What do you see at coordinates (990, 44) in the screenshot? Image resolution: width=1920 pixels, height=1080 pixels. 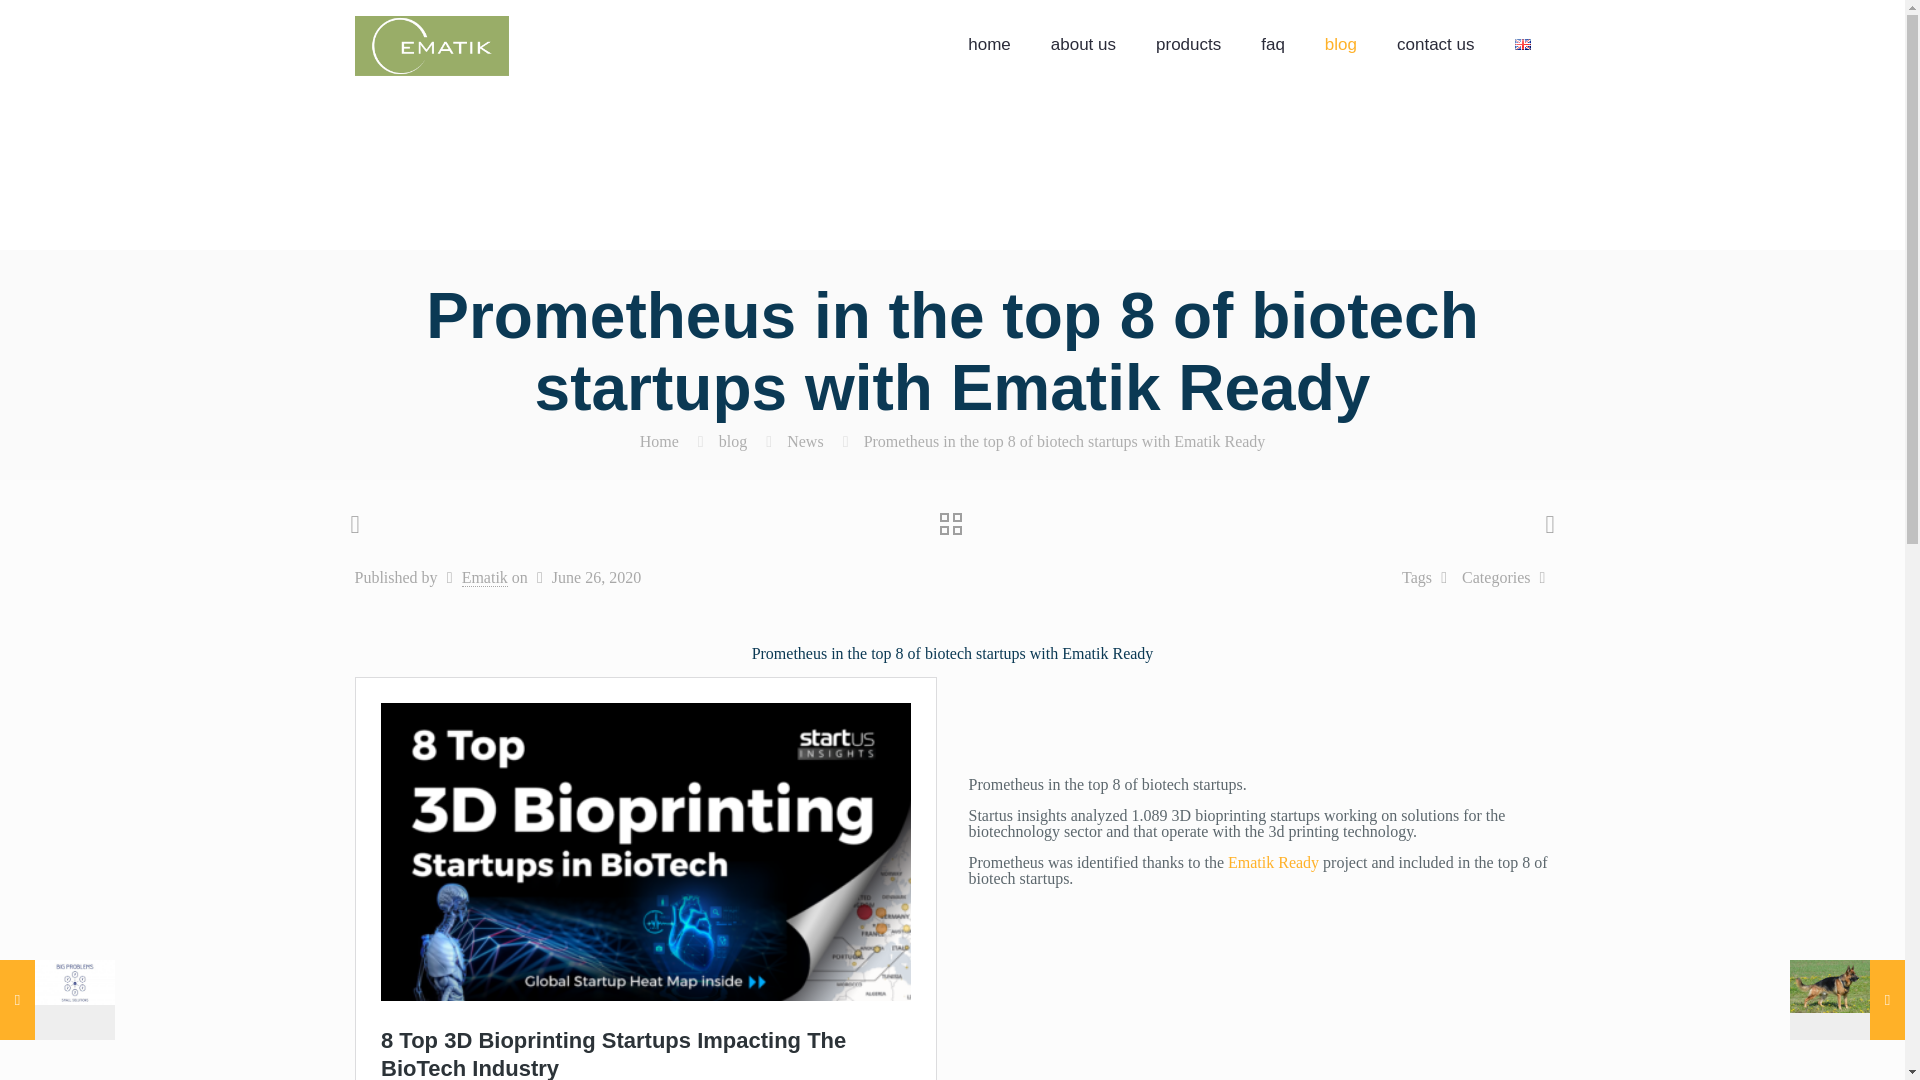 I see `home` at bounding box center [990, 44].